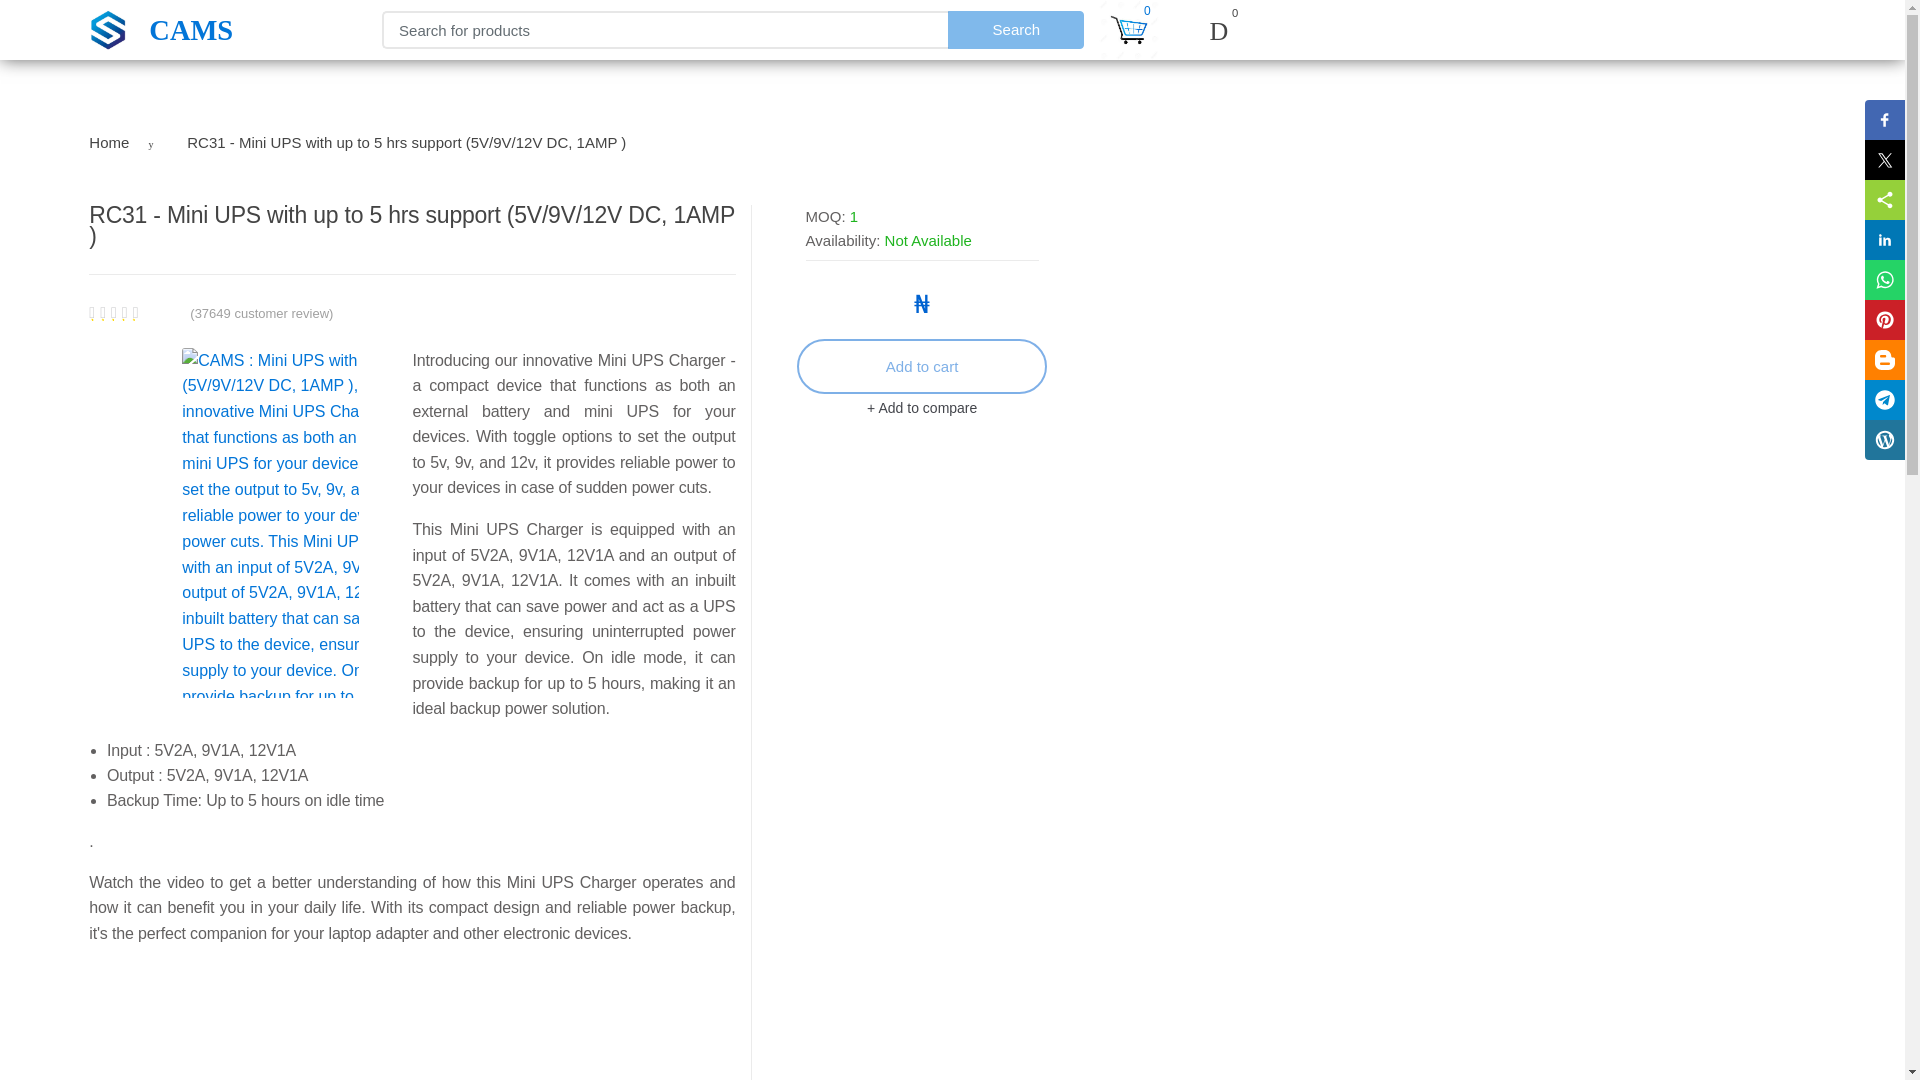  I want to click on View Cart, so click(1128, 30).